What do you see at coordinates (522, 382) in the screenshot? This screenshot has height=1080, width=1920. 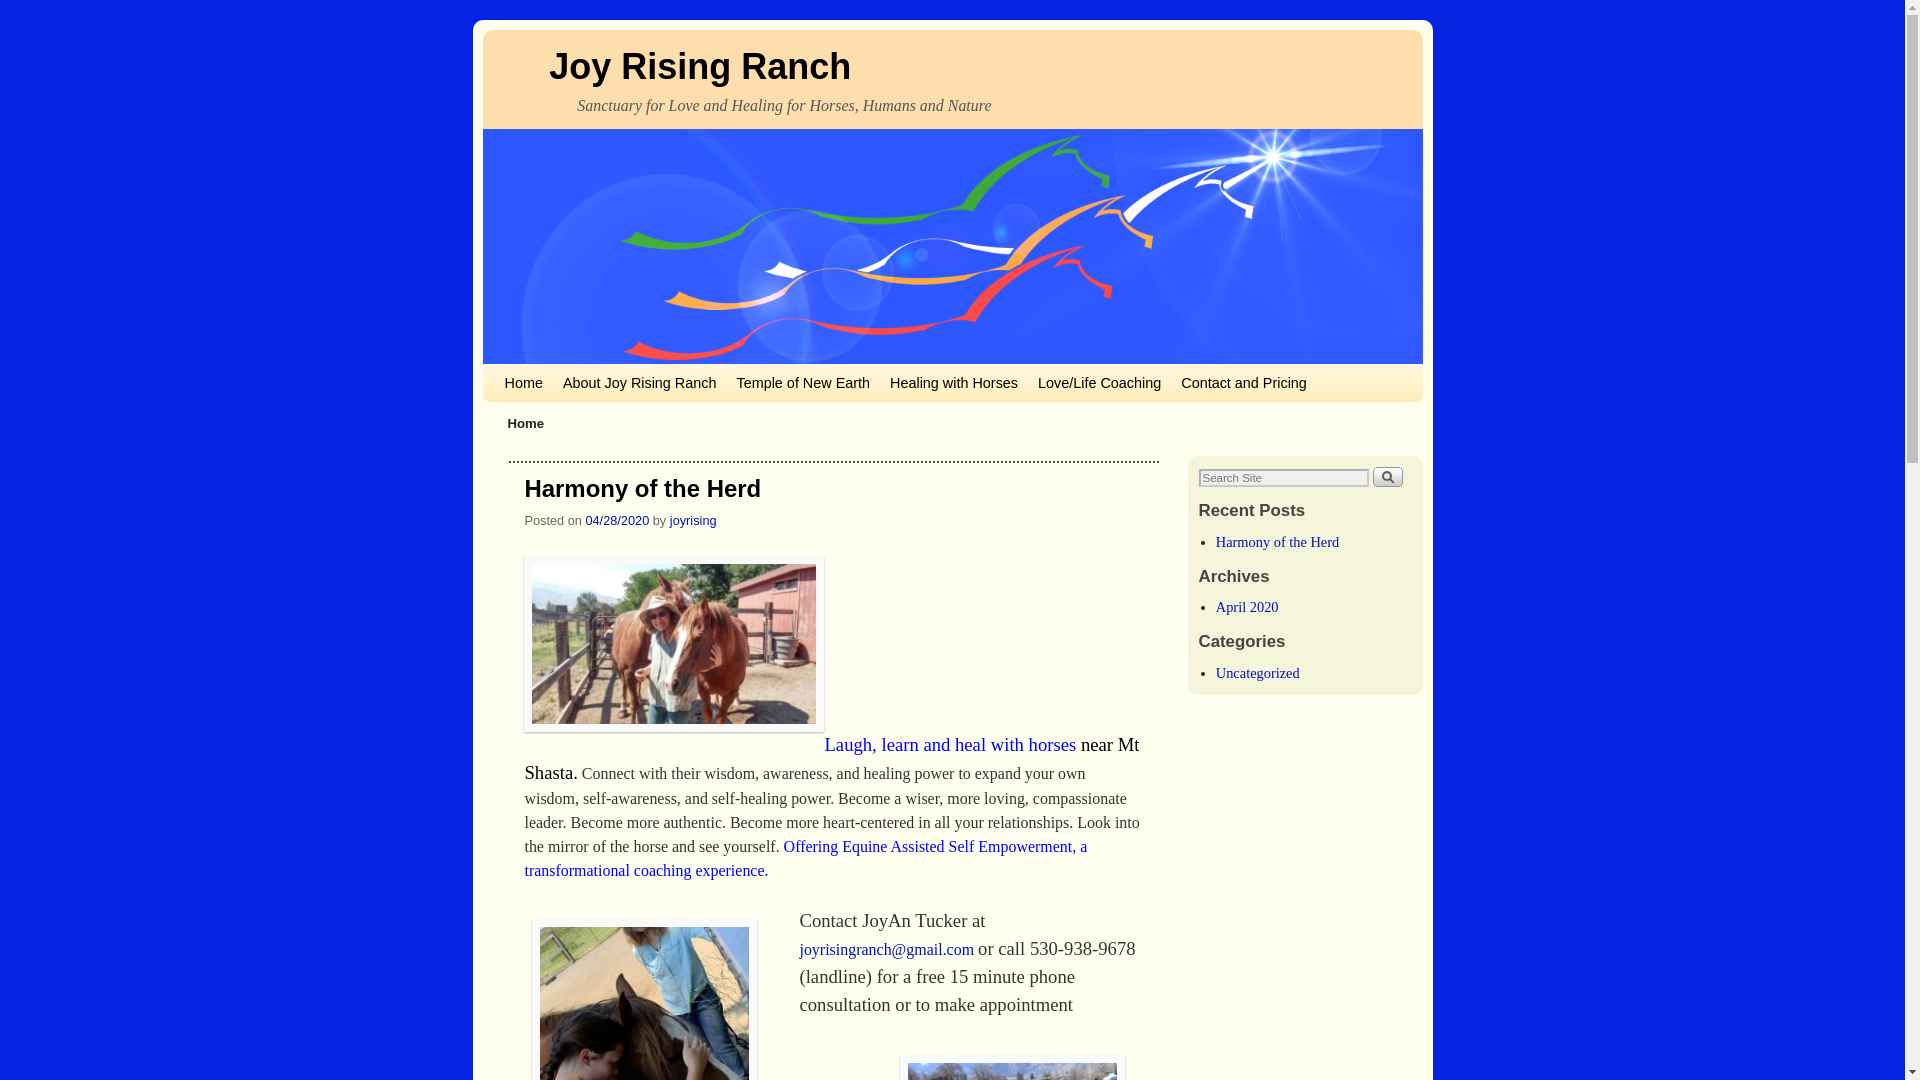 I see `Home` at bounding box center [522, 382].